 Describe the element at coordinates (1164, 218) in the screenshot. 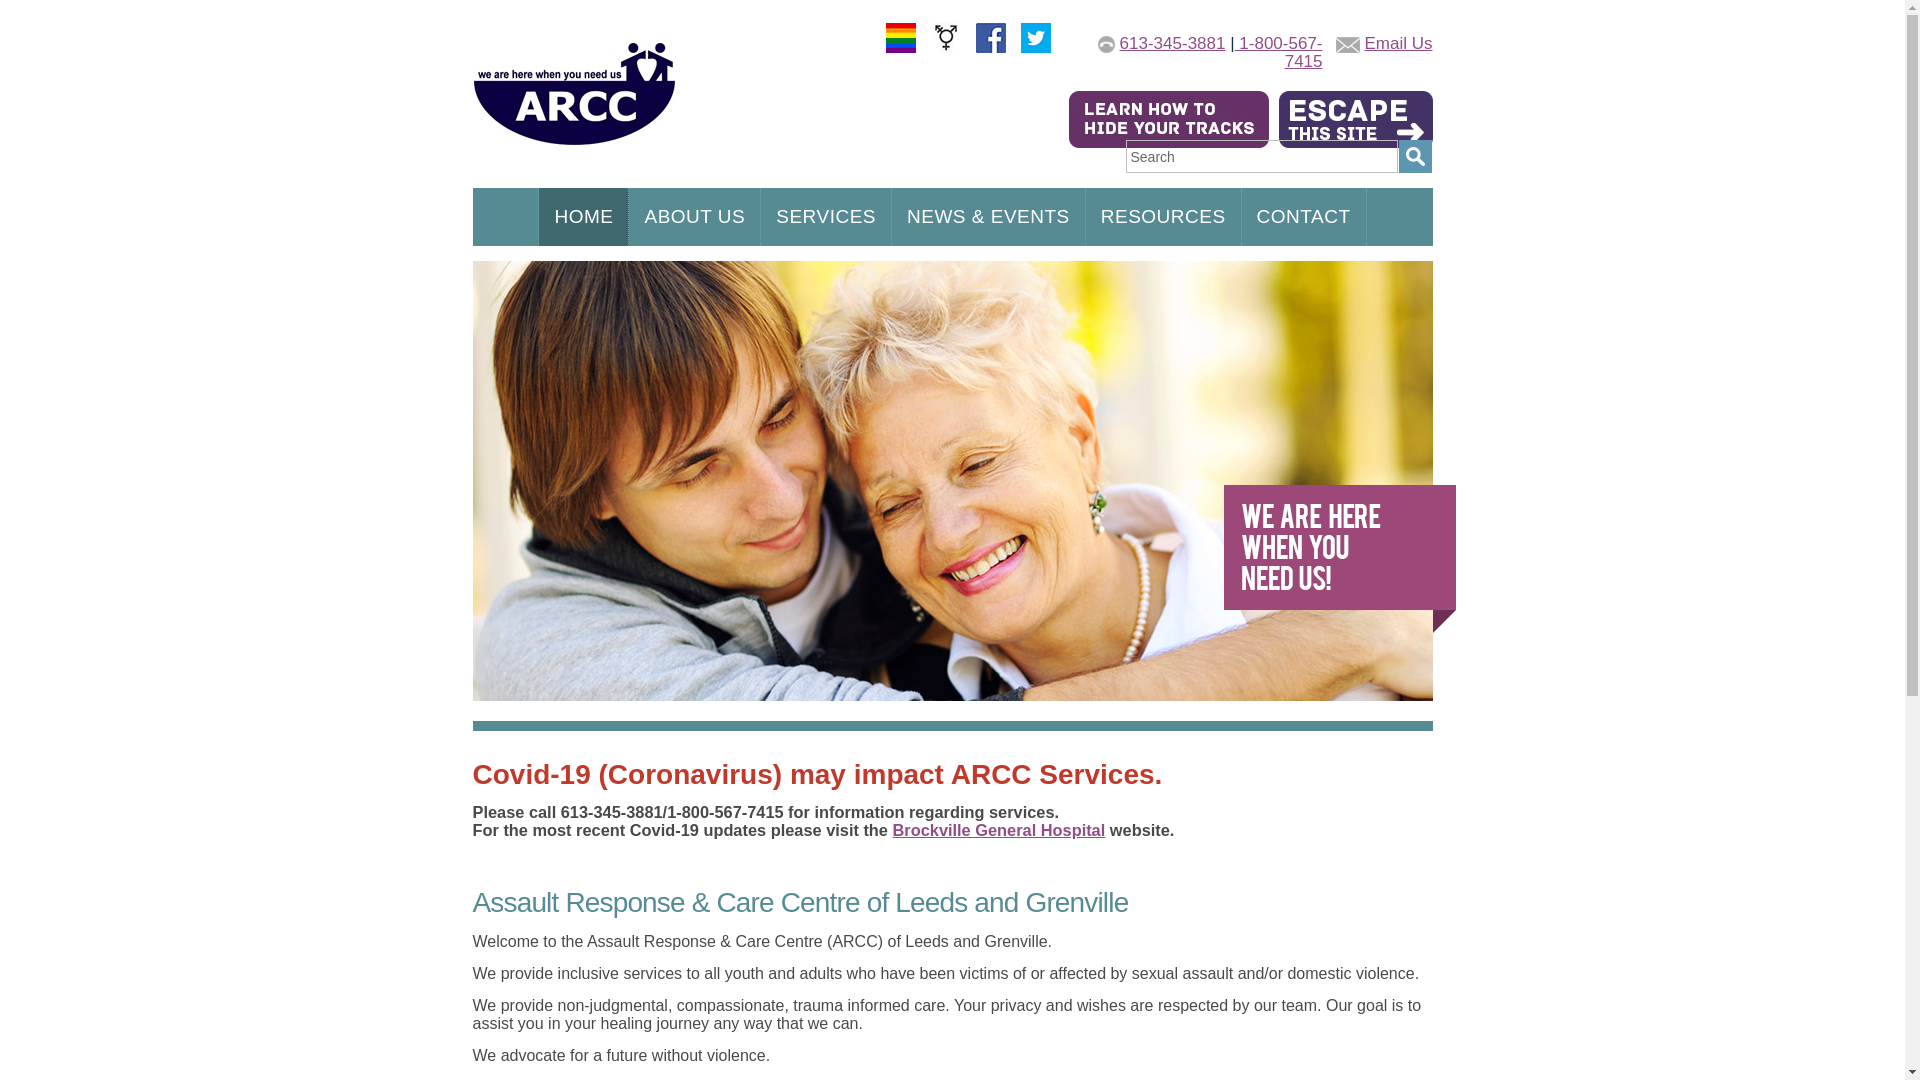

I see `RESOURCES` at that location.